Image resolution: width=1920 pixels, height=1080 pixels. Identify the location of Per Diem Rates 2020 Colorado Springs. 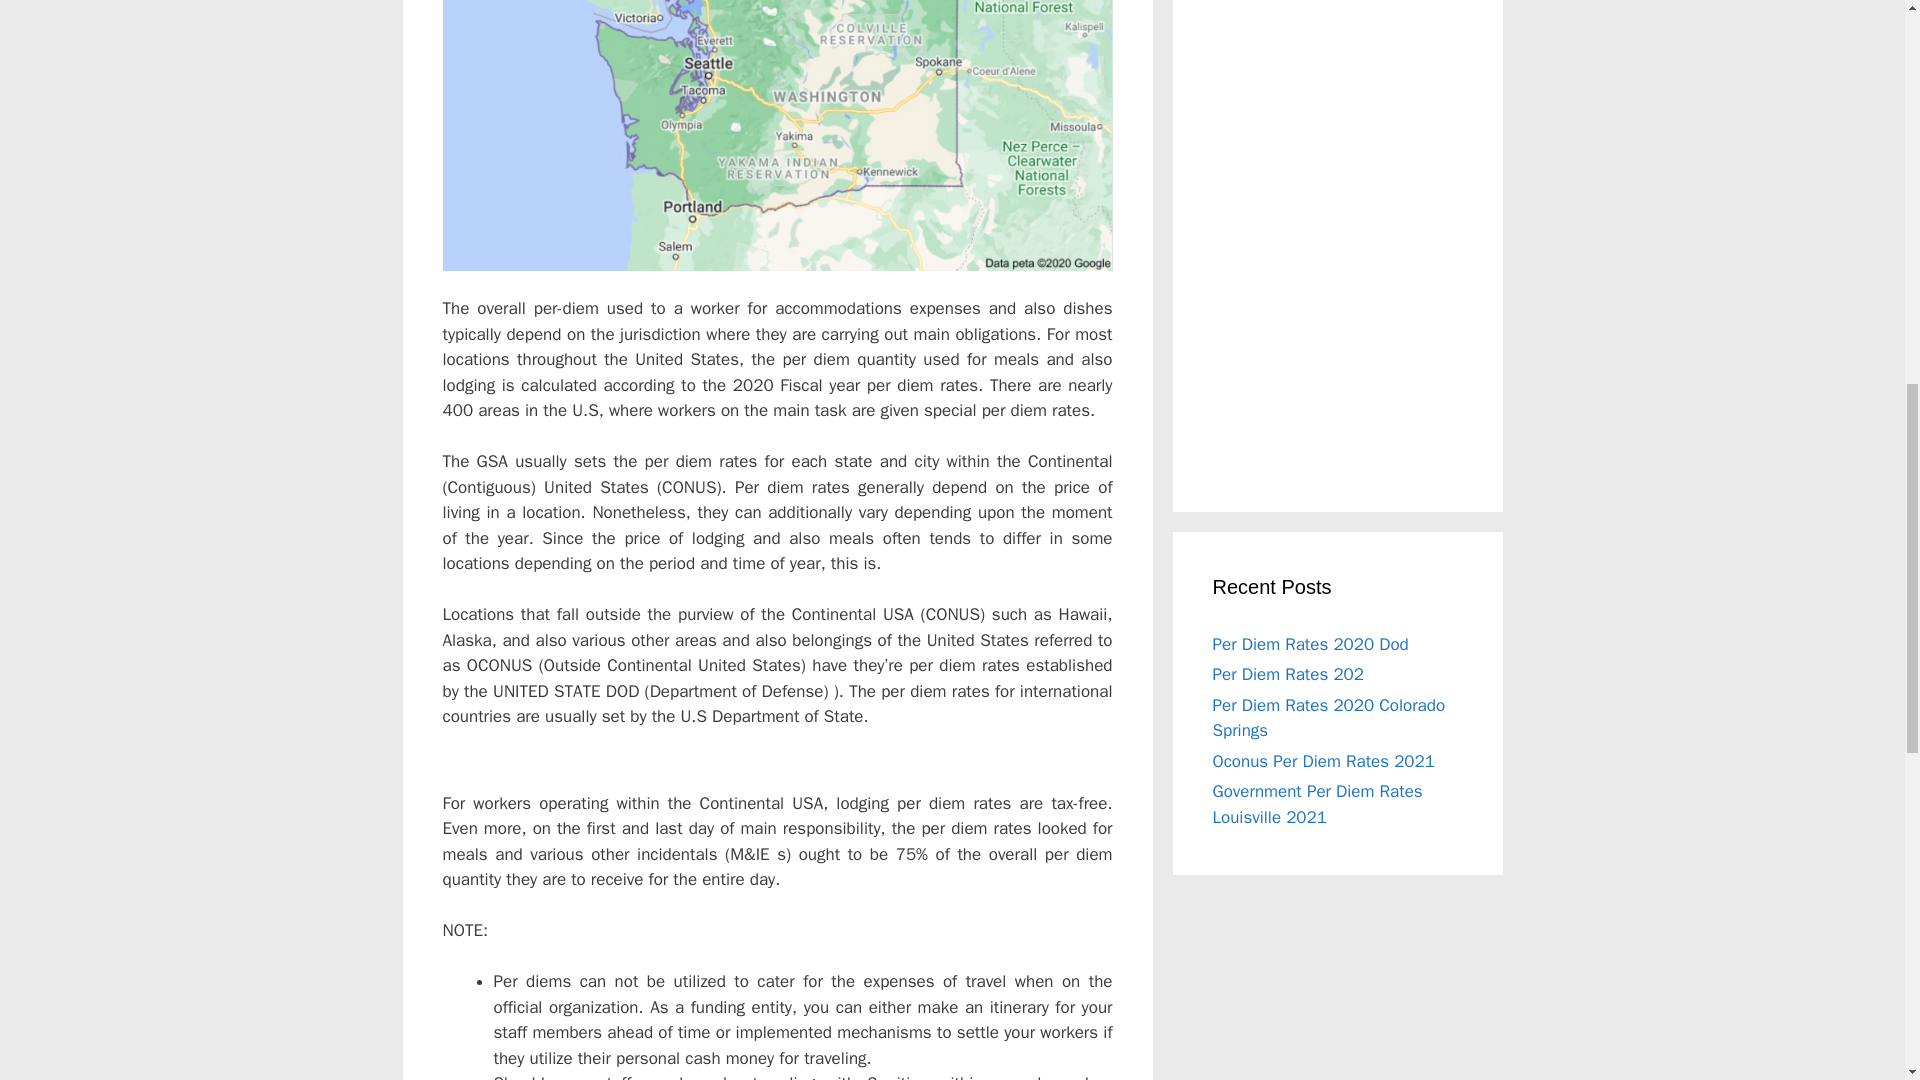
(1328, 717).